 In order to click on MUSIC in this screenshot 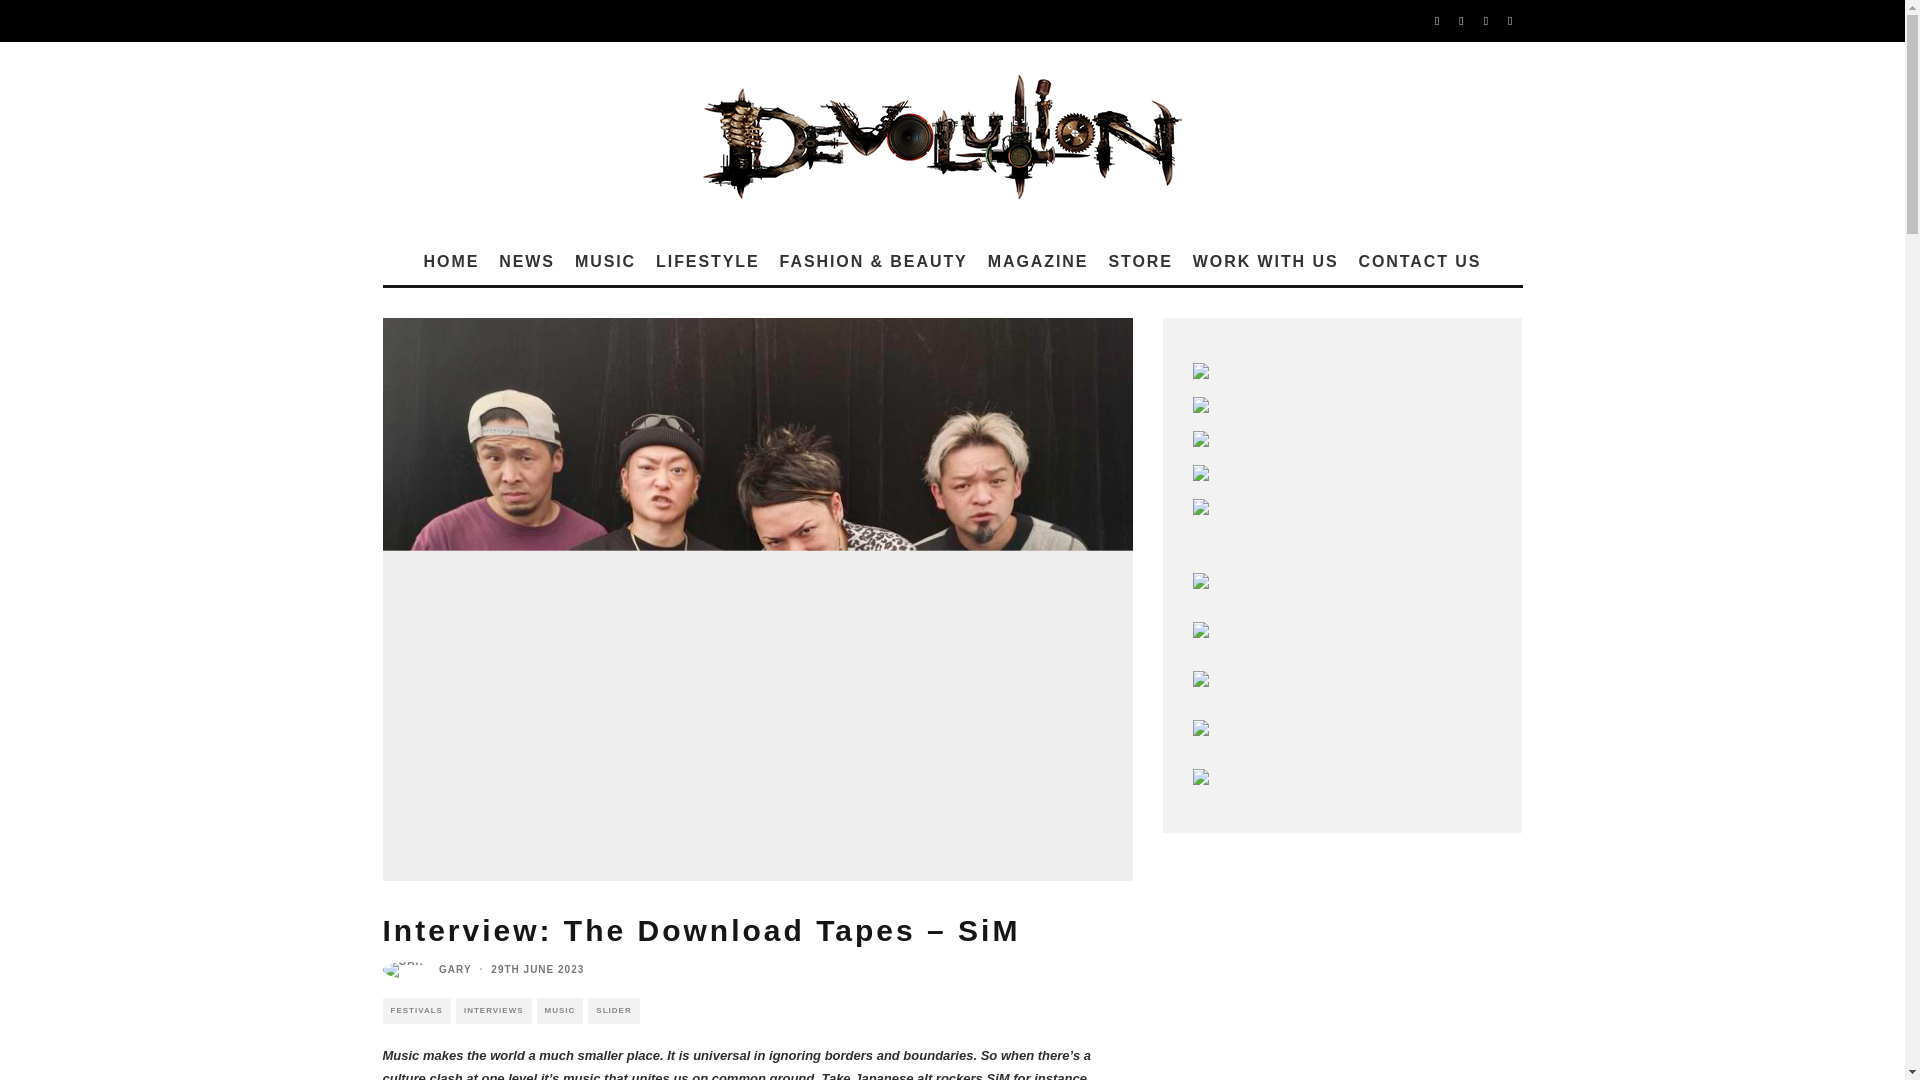, I will do `click(604, 262)`.